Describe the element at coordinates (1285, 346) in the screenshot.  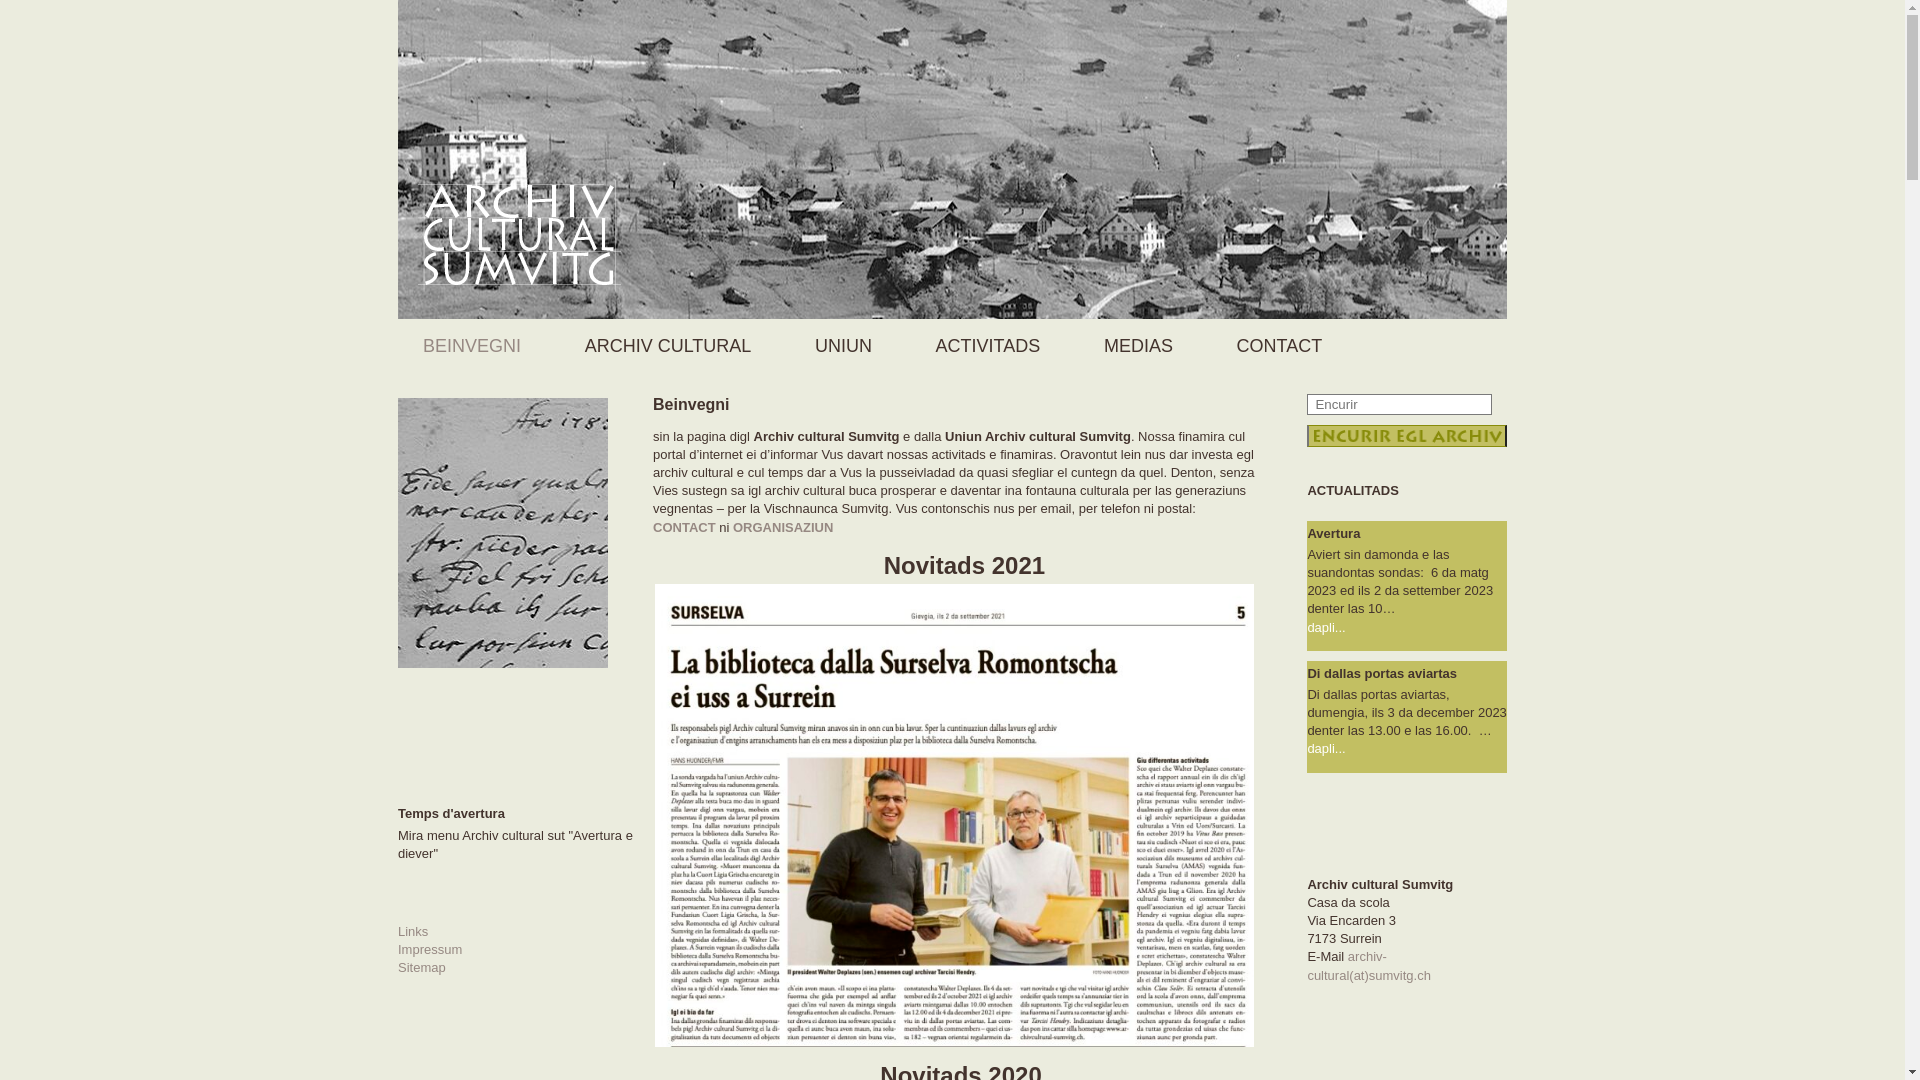
I see `CONTACT` at that location.